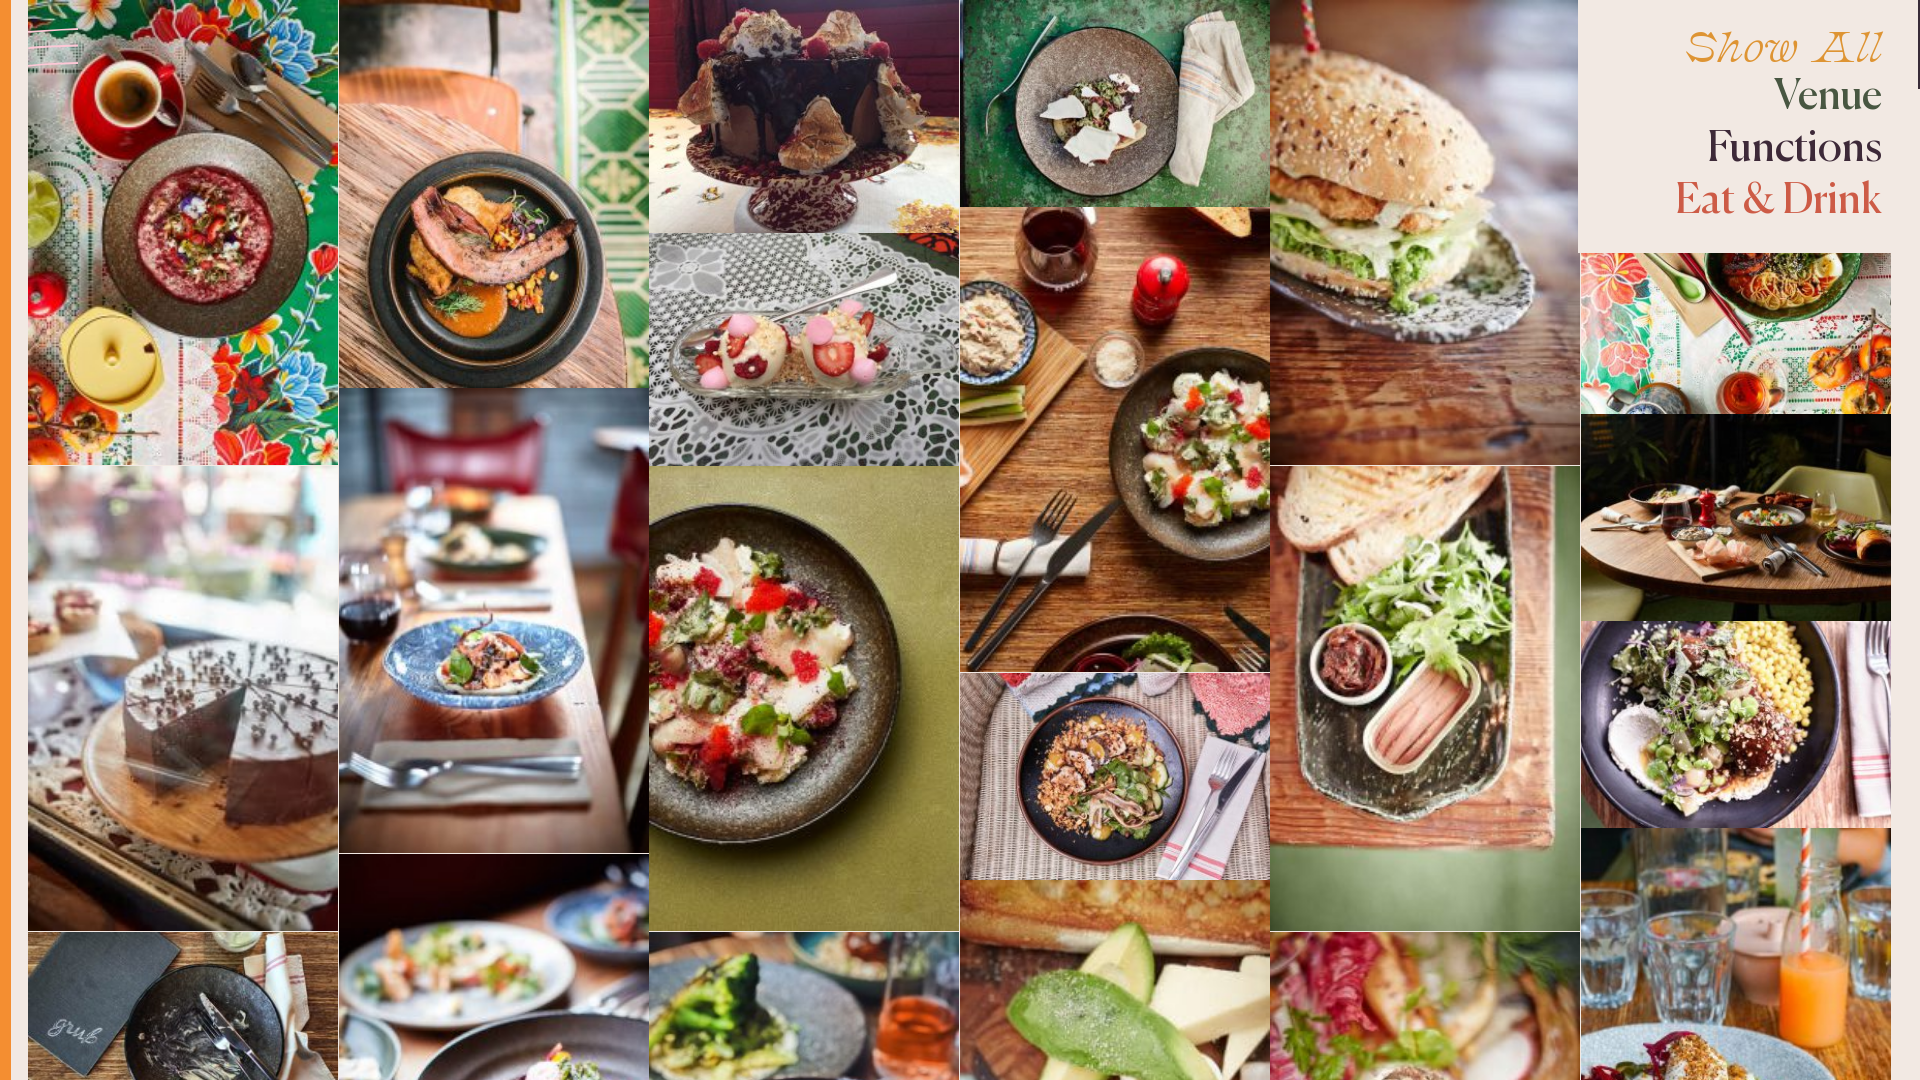 This screenshot has height=1080, width=1920. What do you see at coordinates (1738, 150) in the screenshot?
I see `Functions` at bounding box center [1738, 150].